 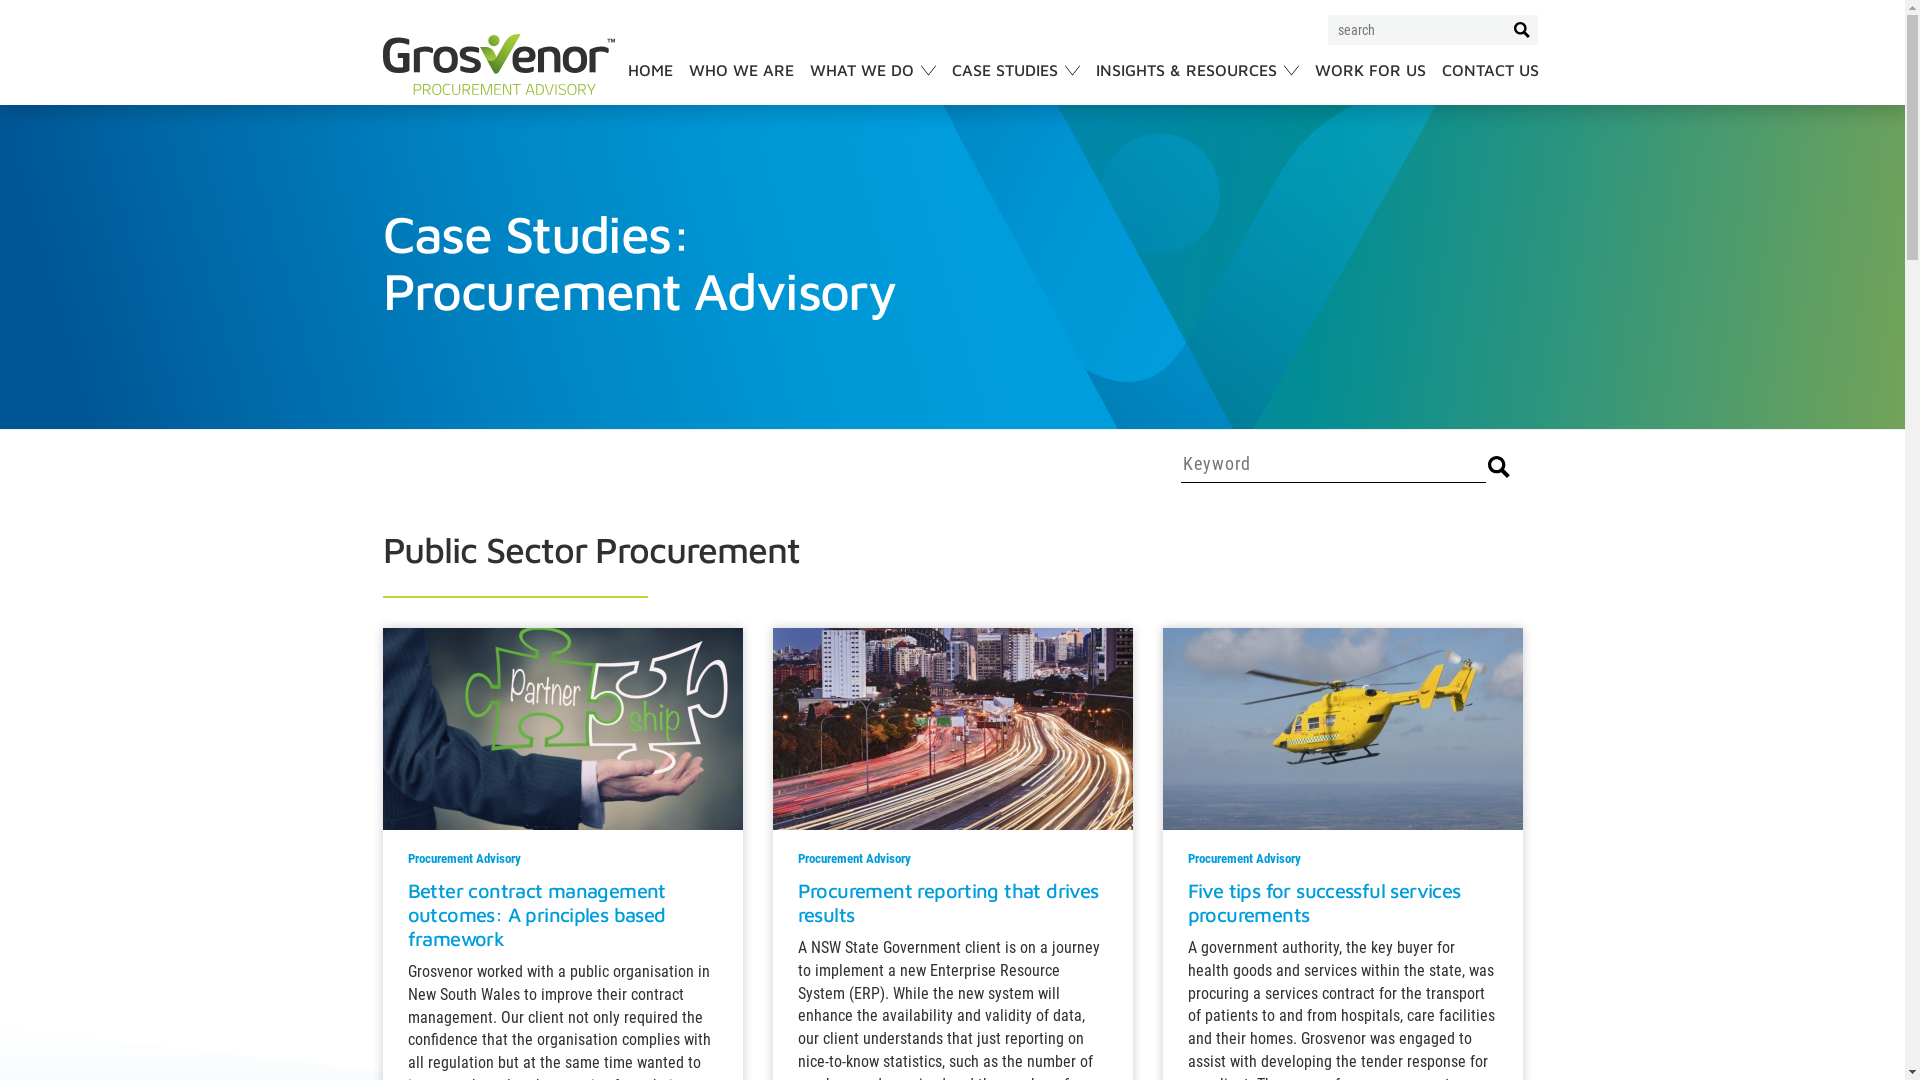 I want to click on CONTACT US, so click(x=1490, y=83).